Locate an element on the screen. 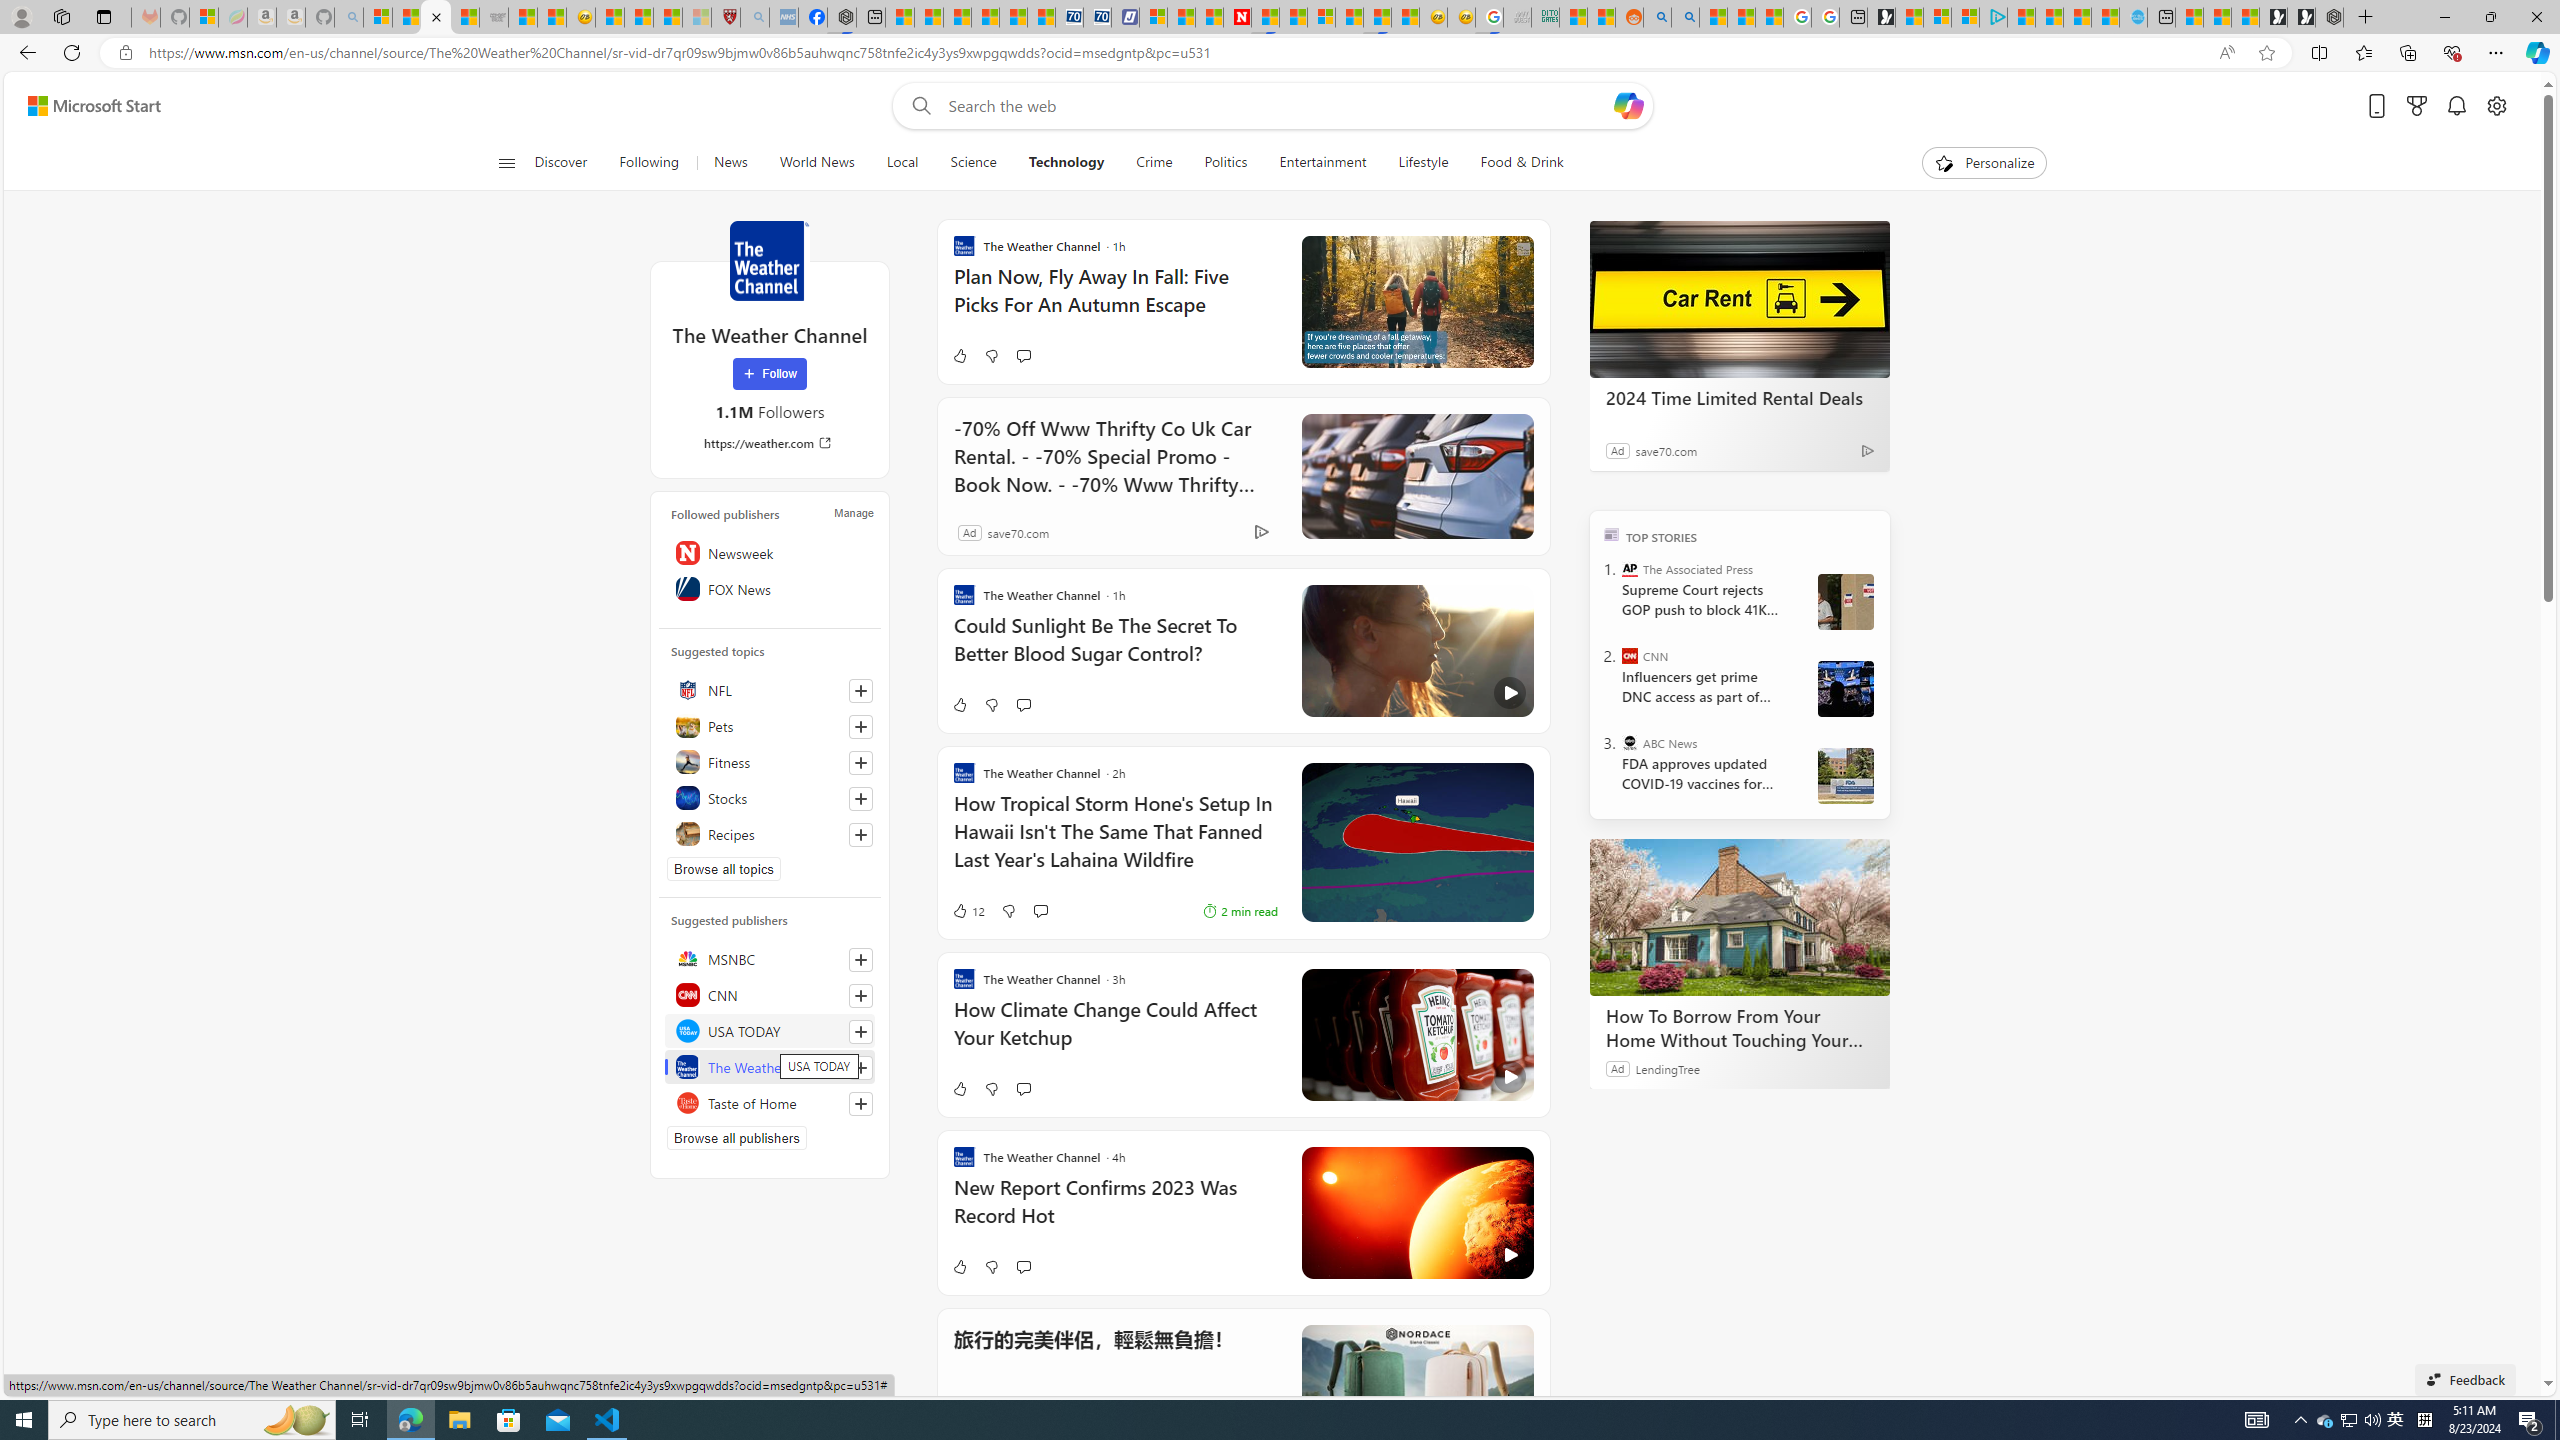 This screenshot has height=1440, width=2560. MSNBC is located at coordinates (770, 958).